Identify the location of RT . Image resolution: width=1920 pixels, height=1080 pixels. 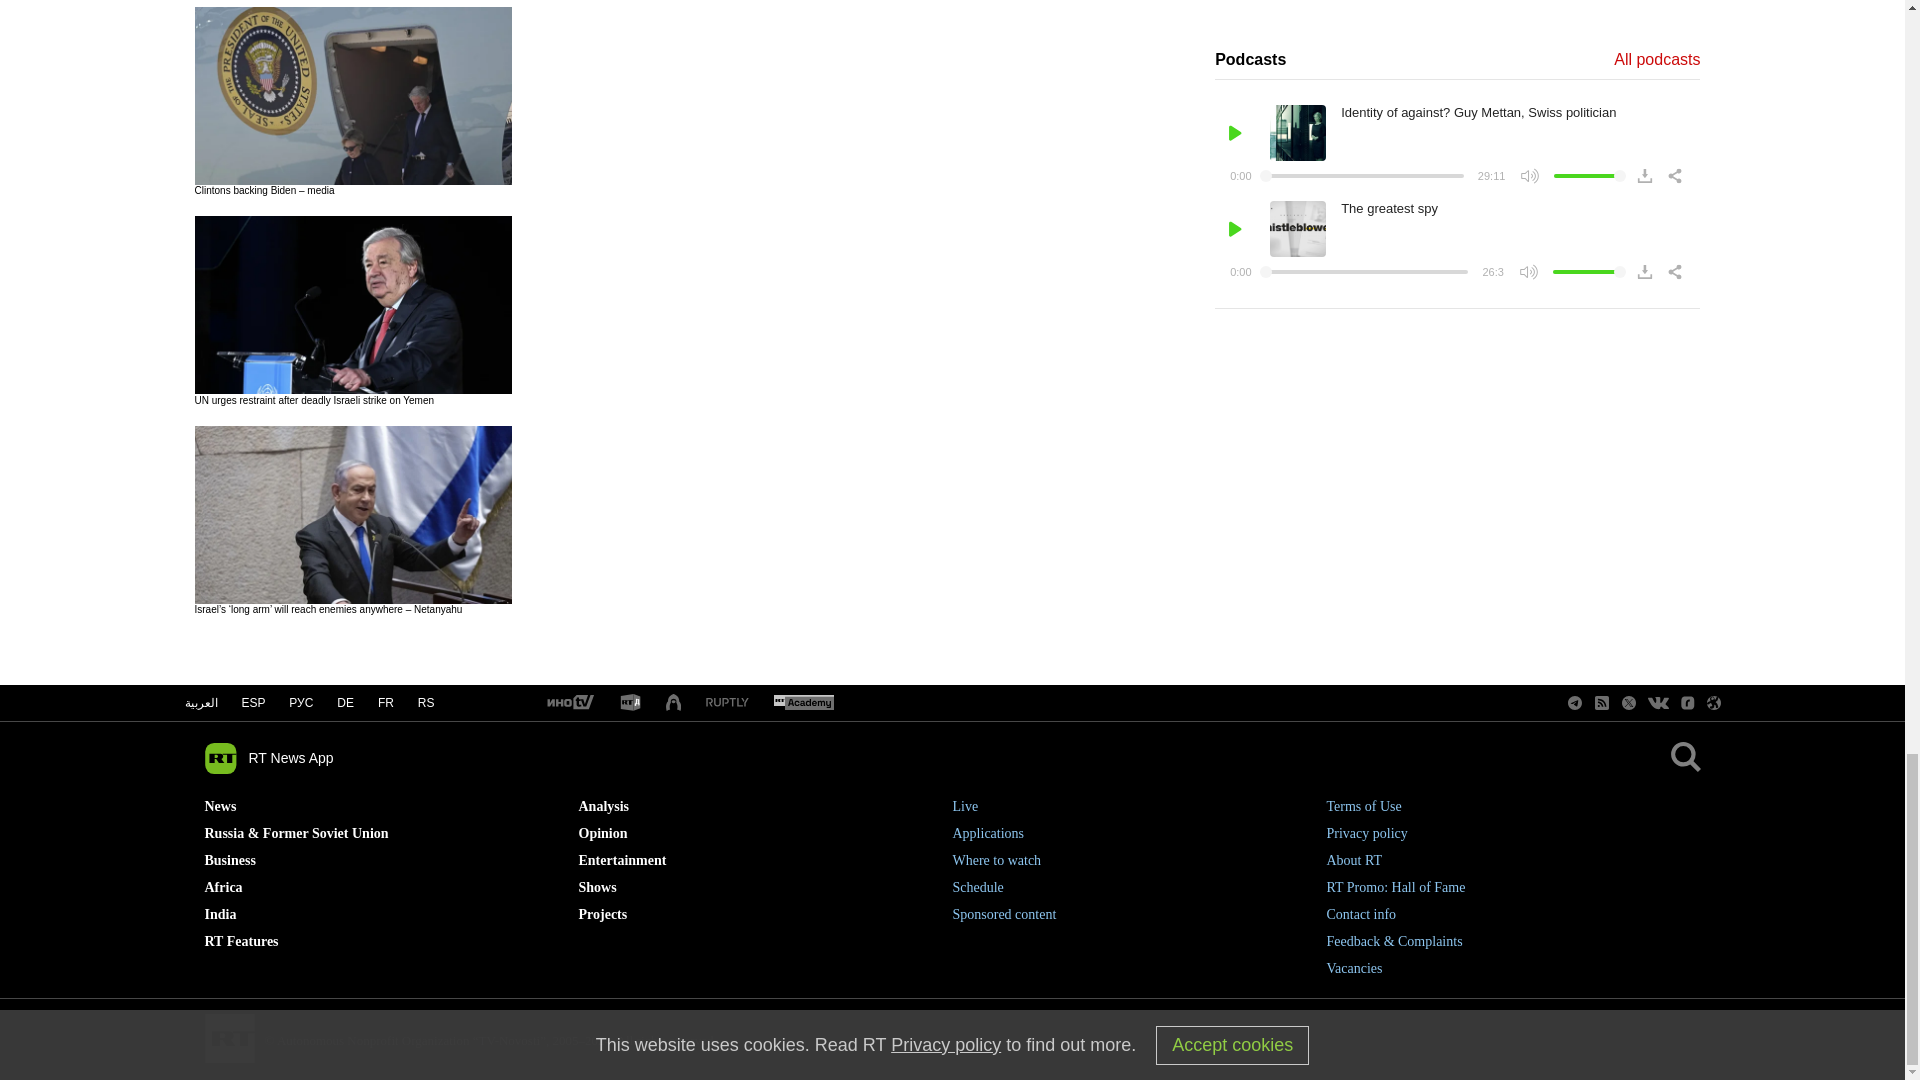
(727, 702).